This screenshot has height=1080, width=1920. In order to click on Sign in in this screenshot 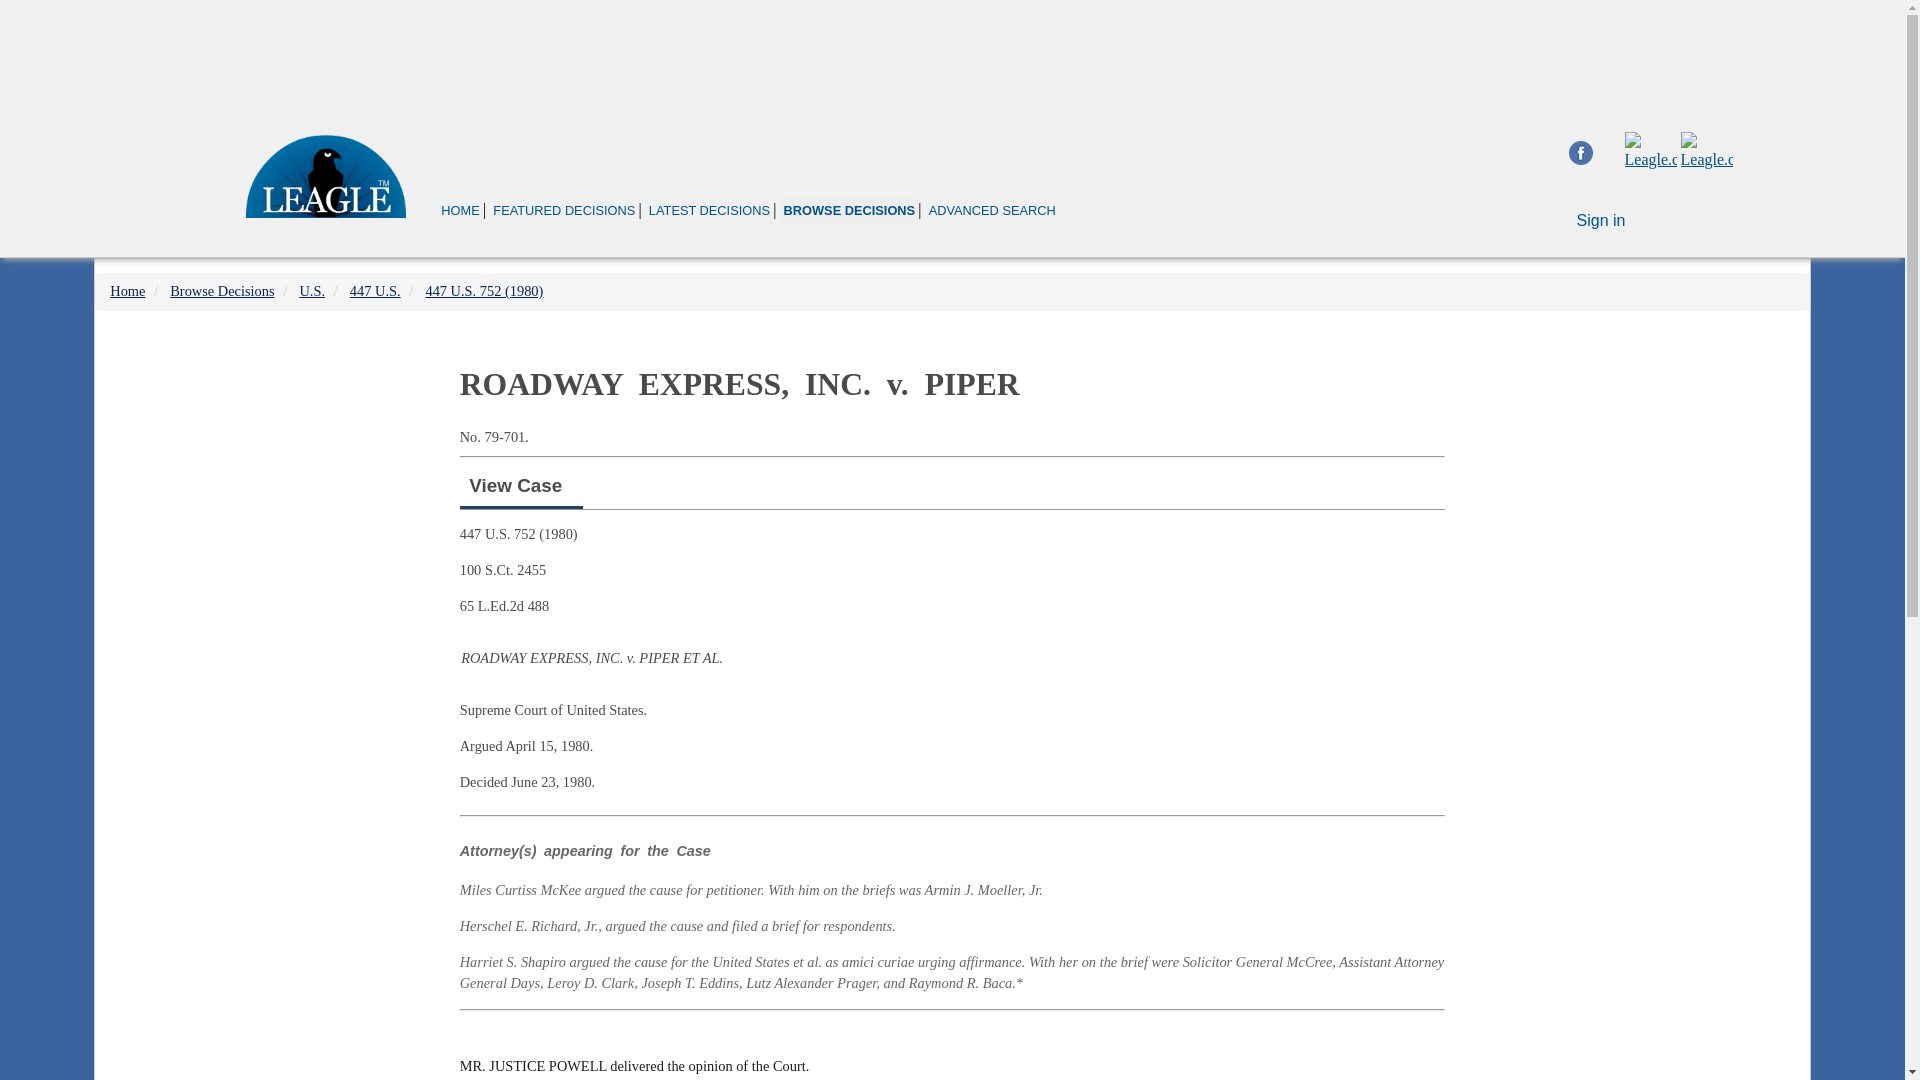, I will do `click(1601, 220)`.